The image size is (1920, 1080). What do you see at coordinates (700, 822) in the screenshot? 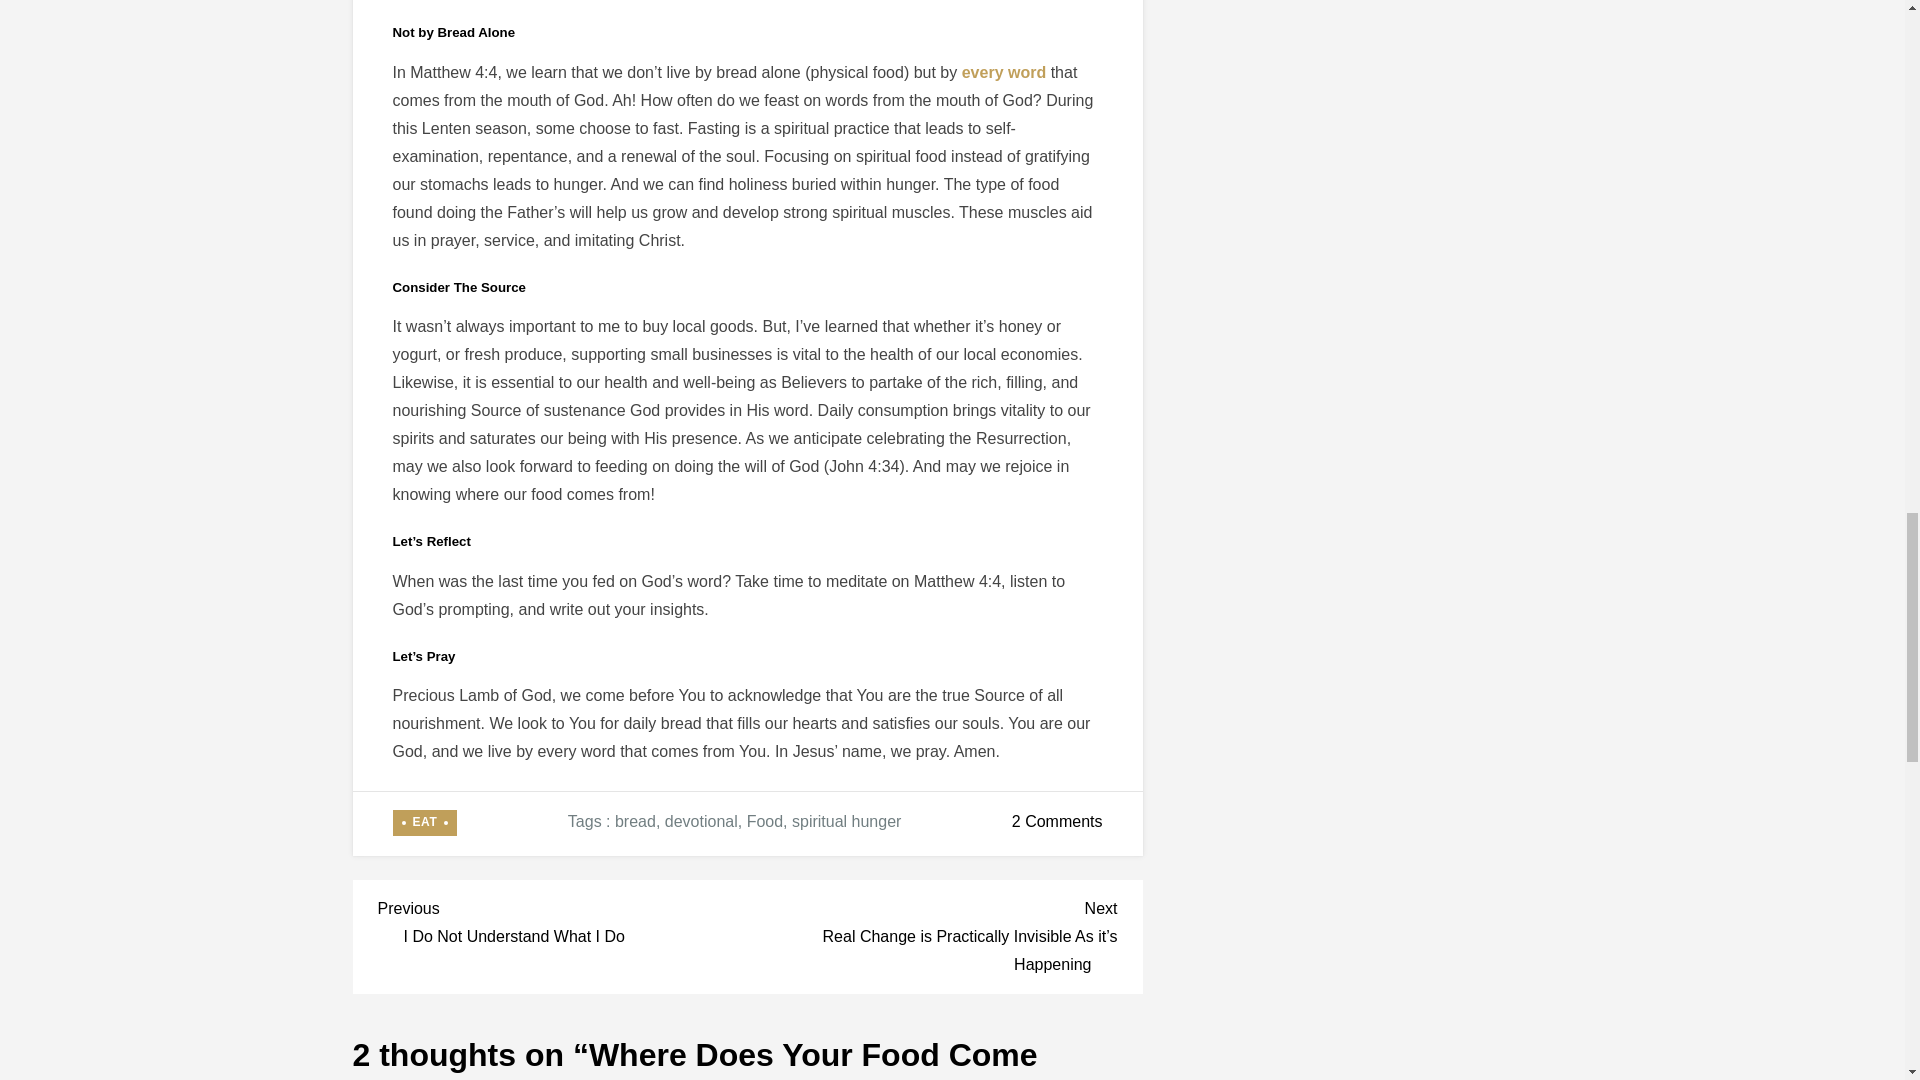
I see `spiritual hunger` at bounding box center [700, 822].